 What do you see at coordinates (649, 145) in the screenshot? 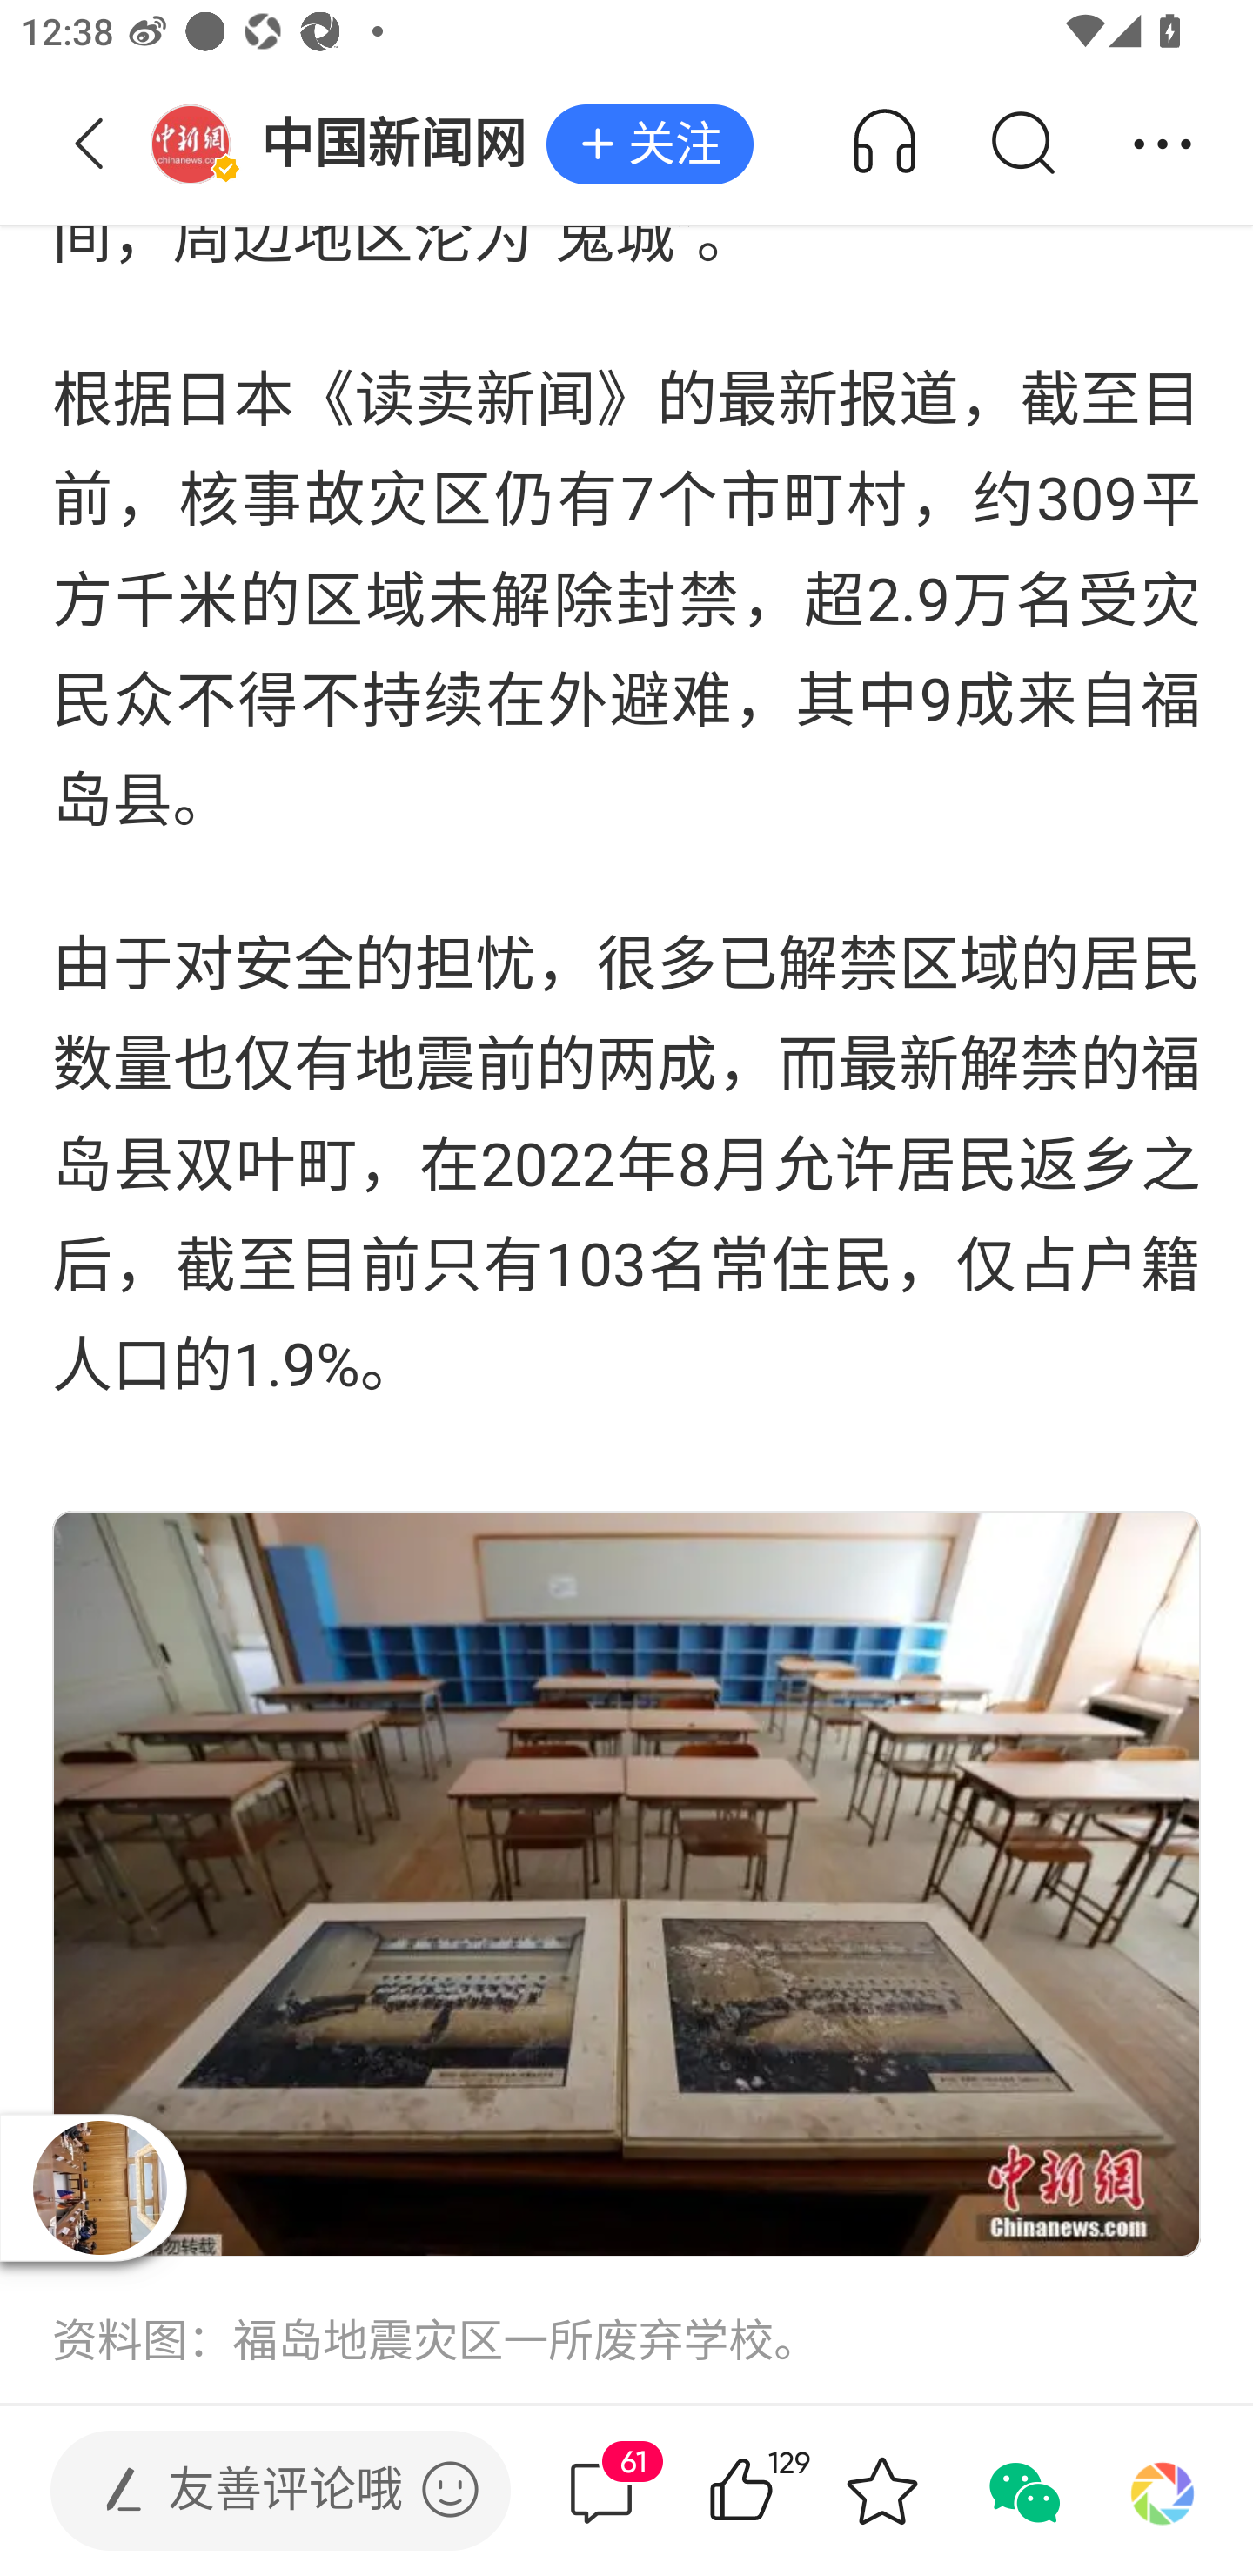
I see ` 关注` at bounding box center [649, 145].